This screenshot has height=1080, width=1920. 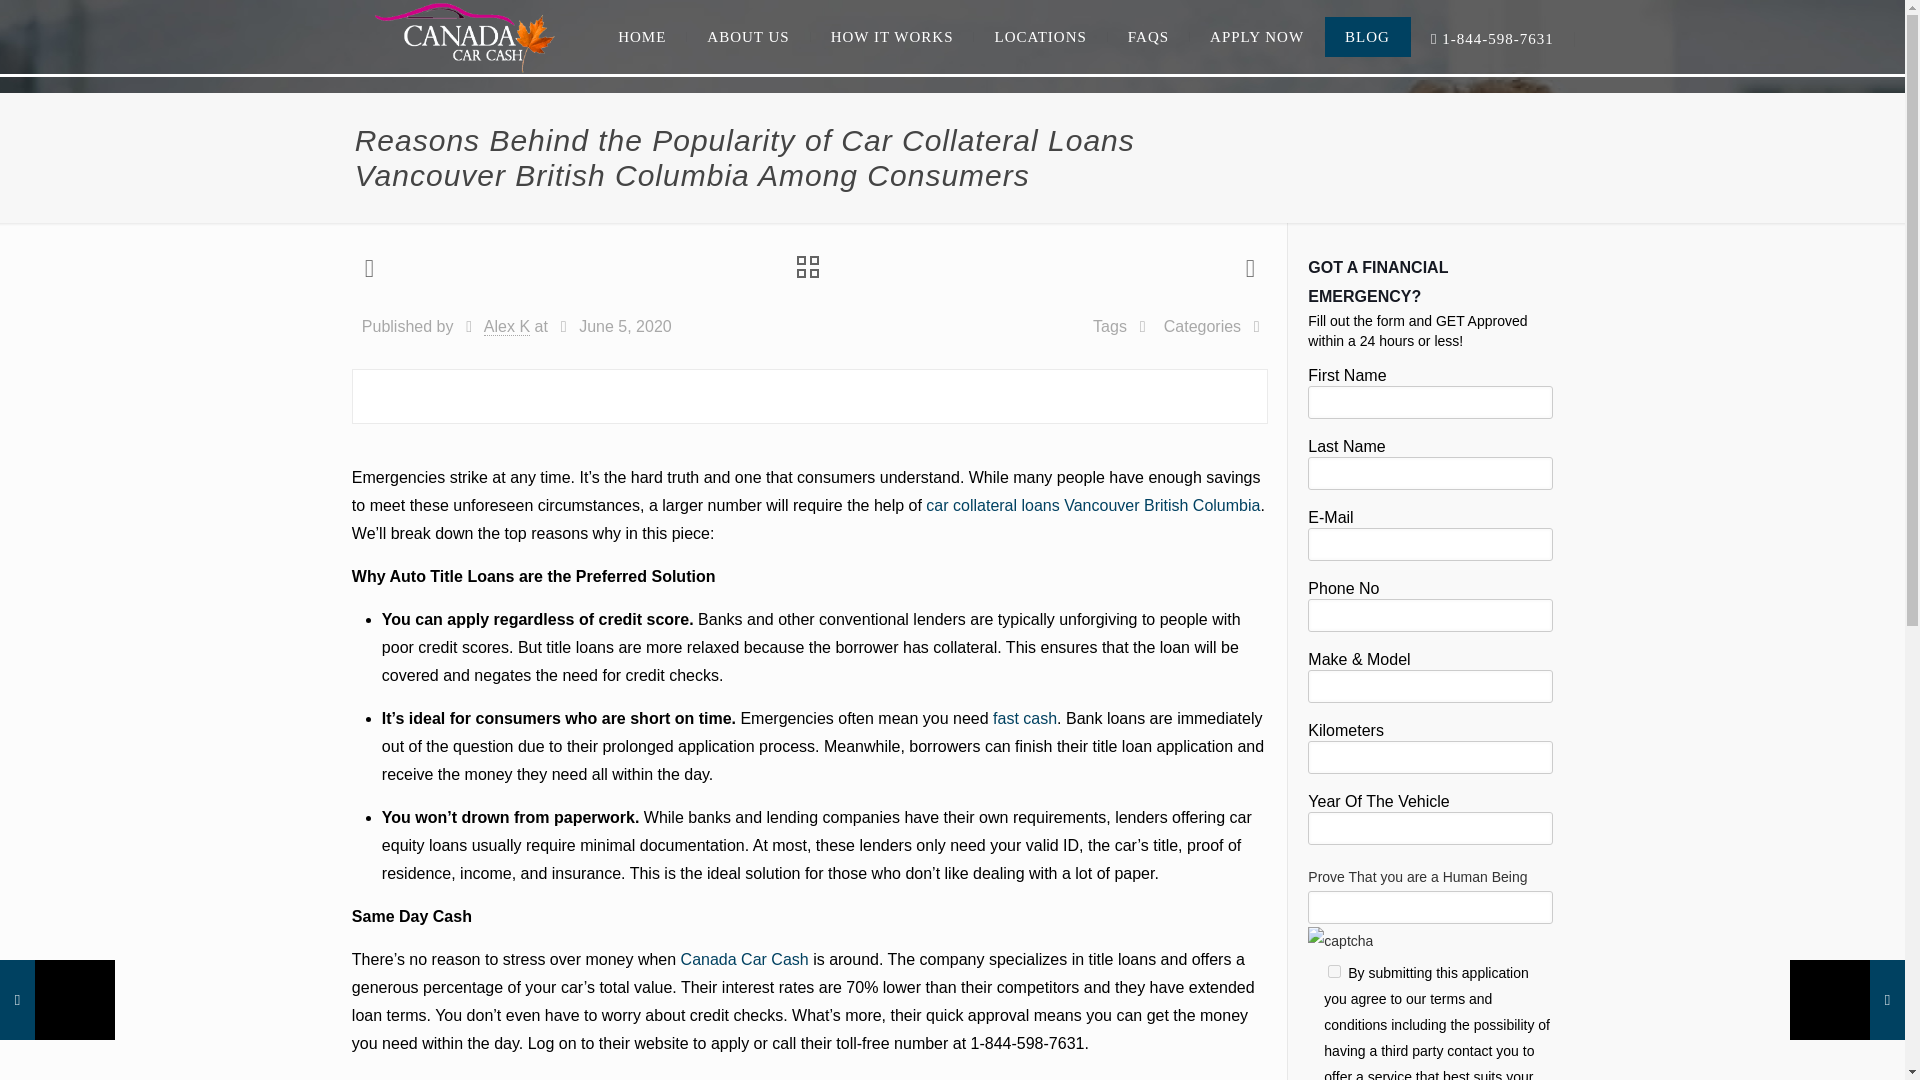 I want to click on FAQS, so click(x=1148, y=37).